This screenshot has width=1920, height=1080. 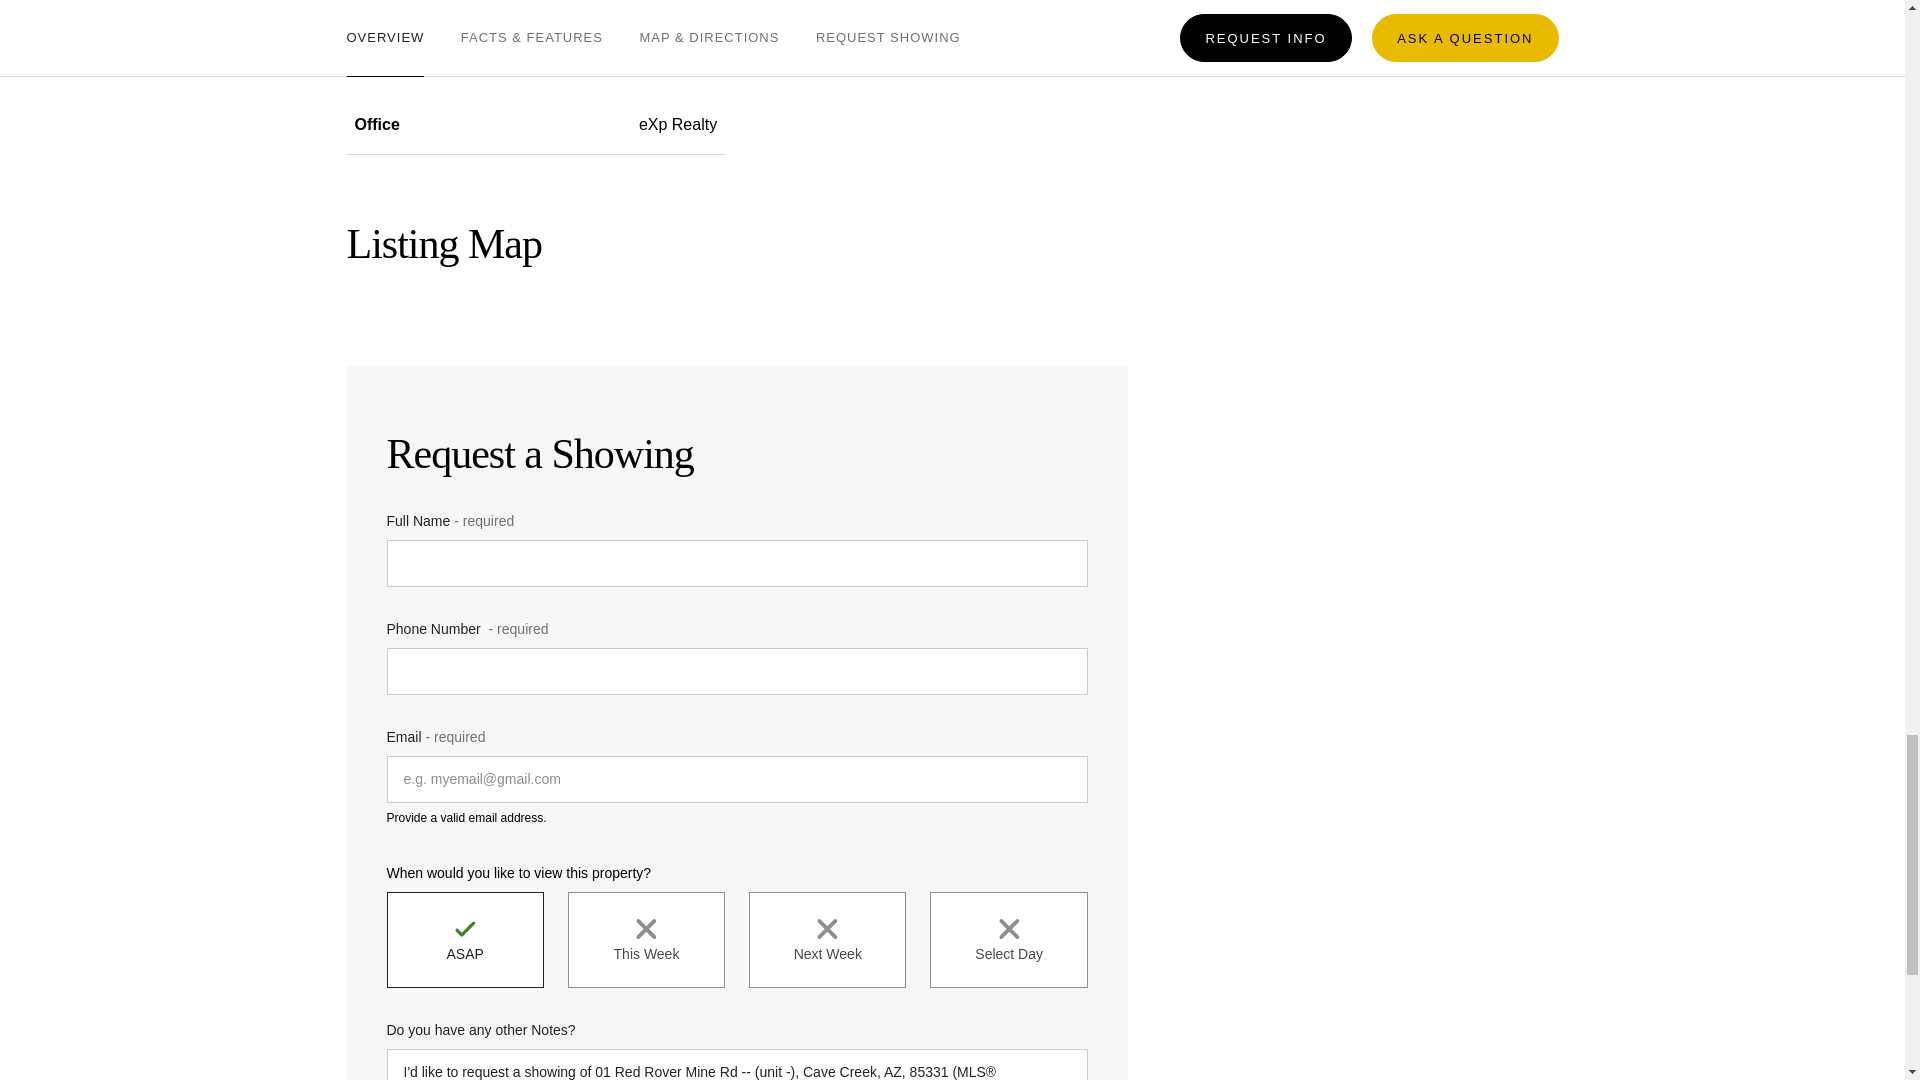 What do you see at coordinates (464, 940) in the screenshot?
I see `ASAP` at bounding box center [464, 940].